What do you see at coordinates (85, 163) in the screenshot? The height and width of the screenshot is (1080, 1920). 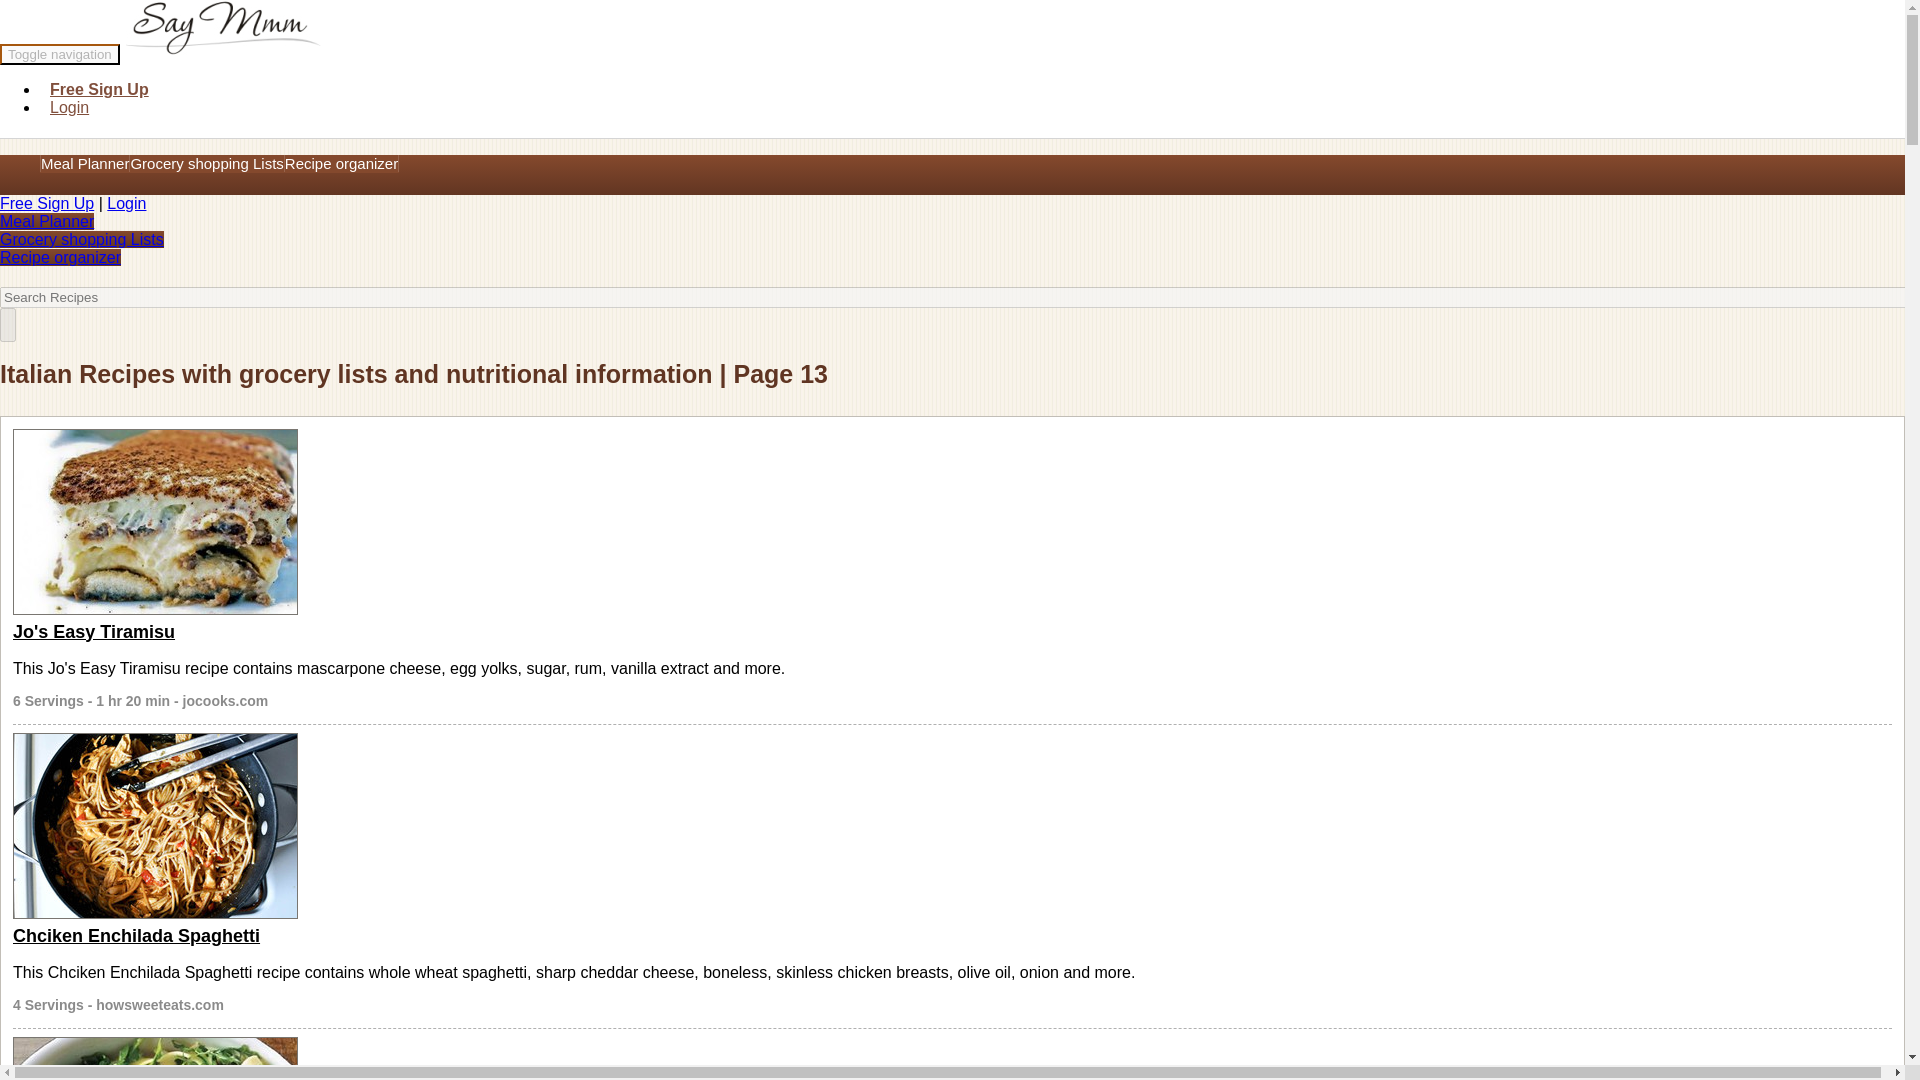 I see `Meal Planner - Say Mmm` at bounding box center [85, 163].